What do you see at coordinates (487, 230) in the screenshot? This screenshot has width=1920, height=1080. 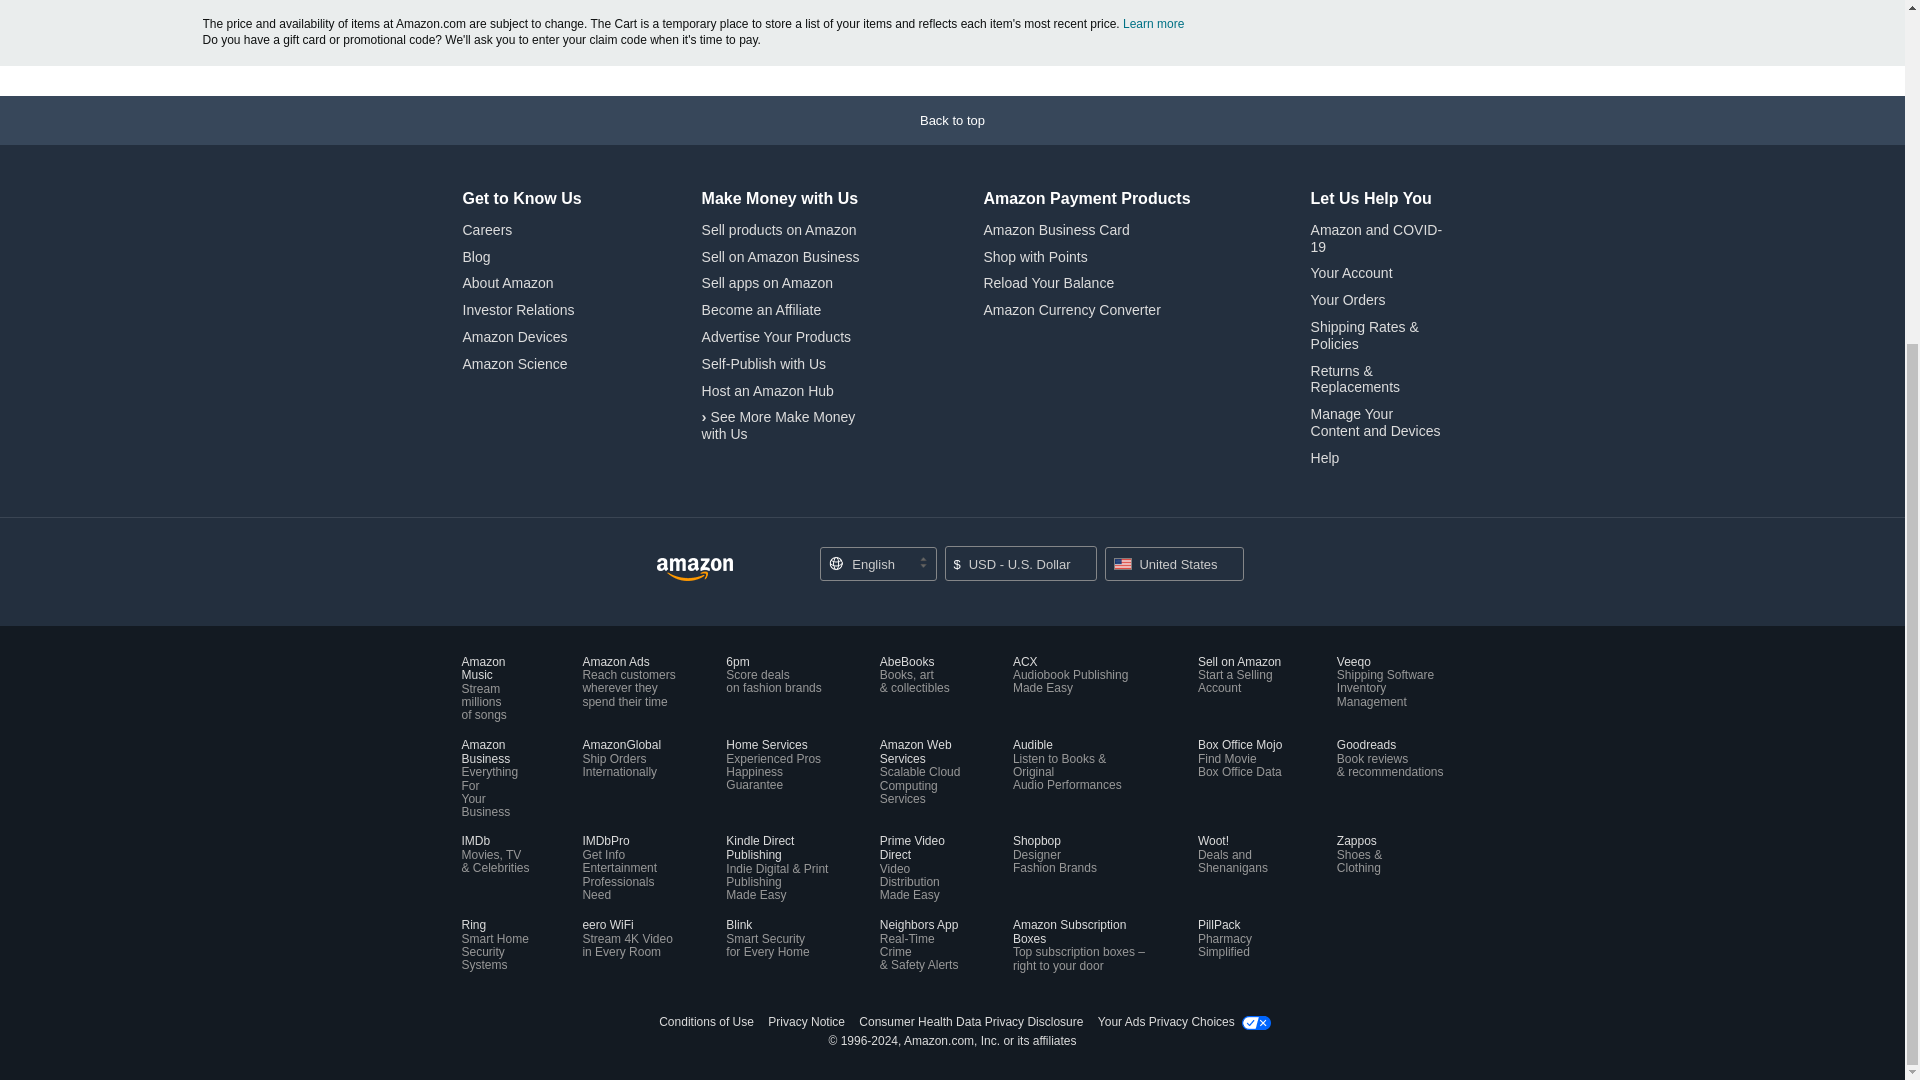 I see `Careers` at bounding box center [487, 230].